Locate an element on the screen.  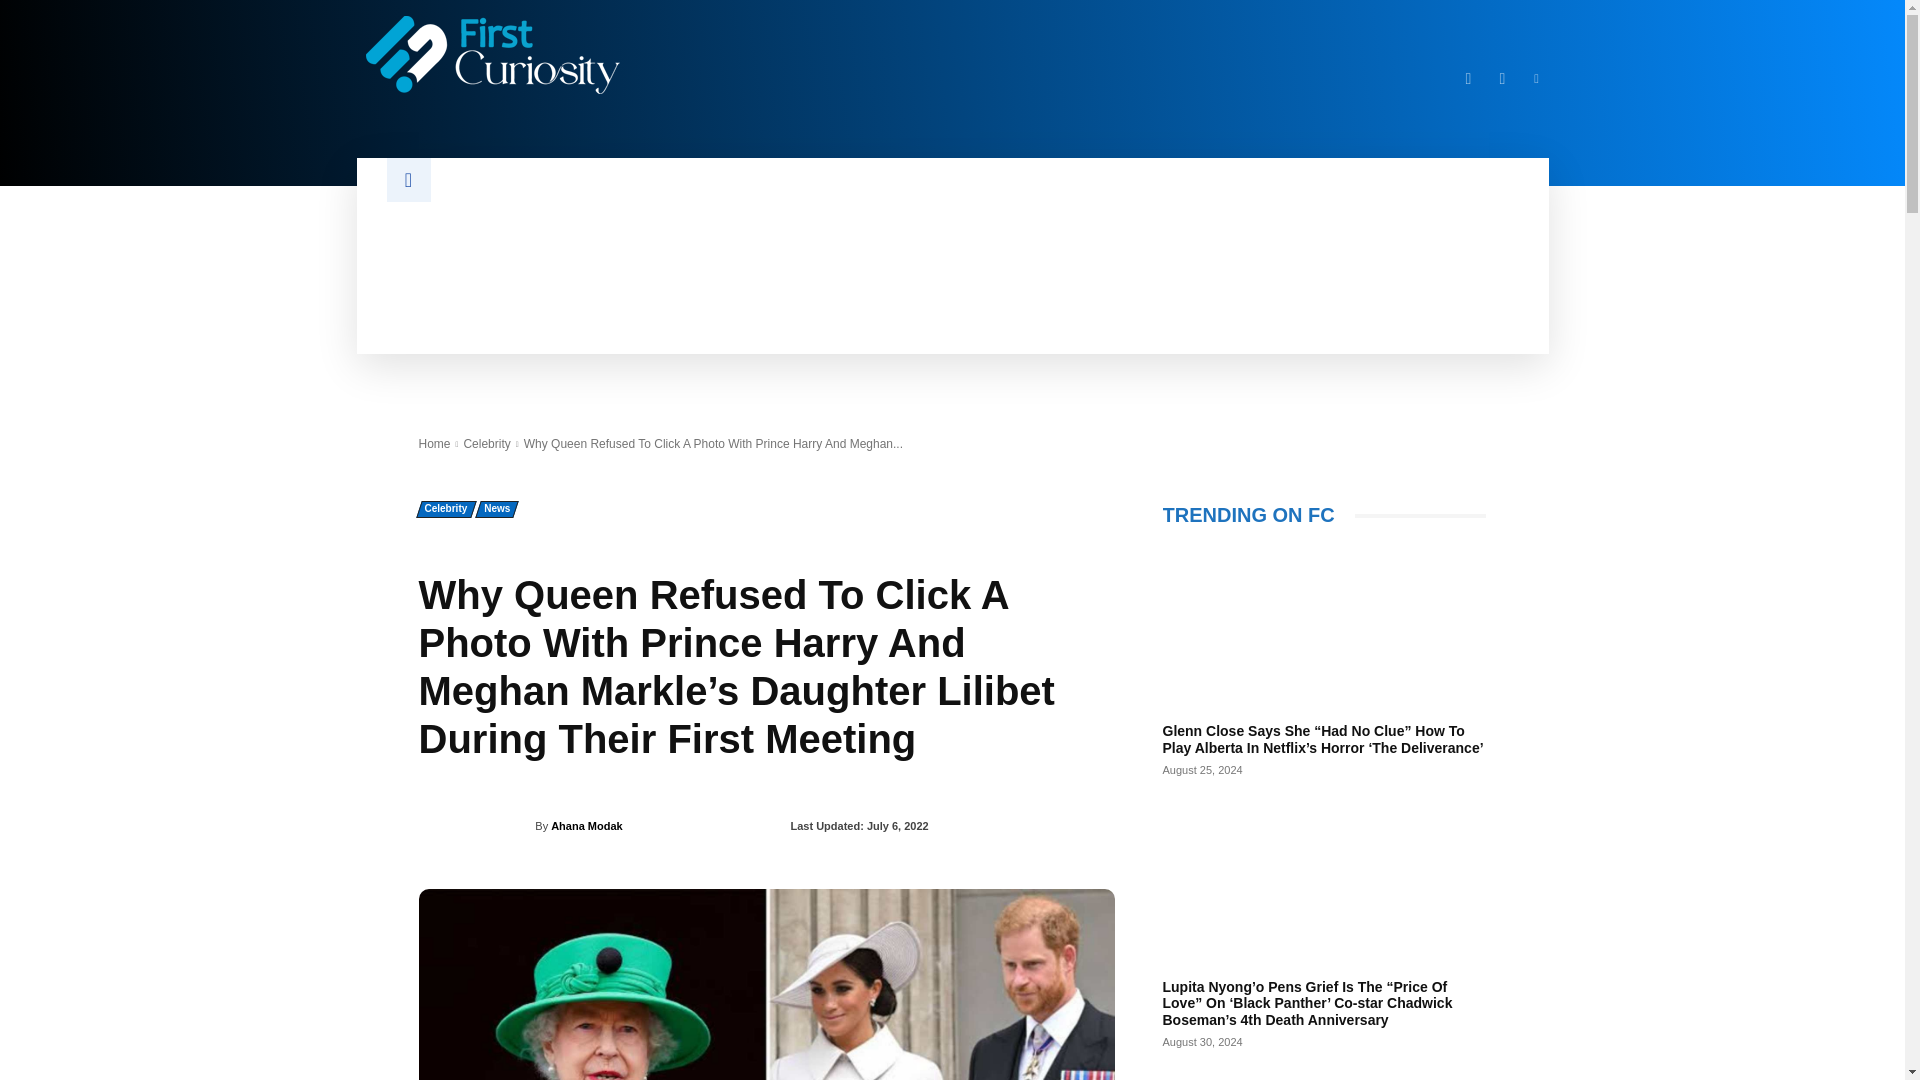
Linkedin is located at coordinates (1536, 78).